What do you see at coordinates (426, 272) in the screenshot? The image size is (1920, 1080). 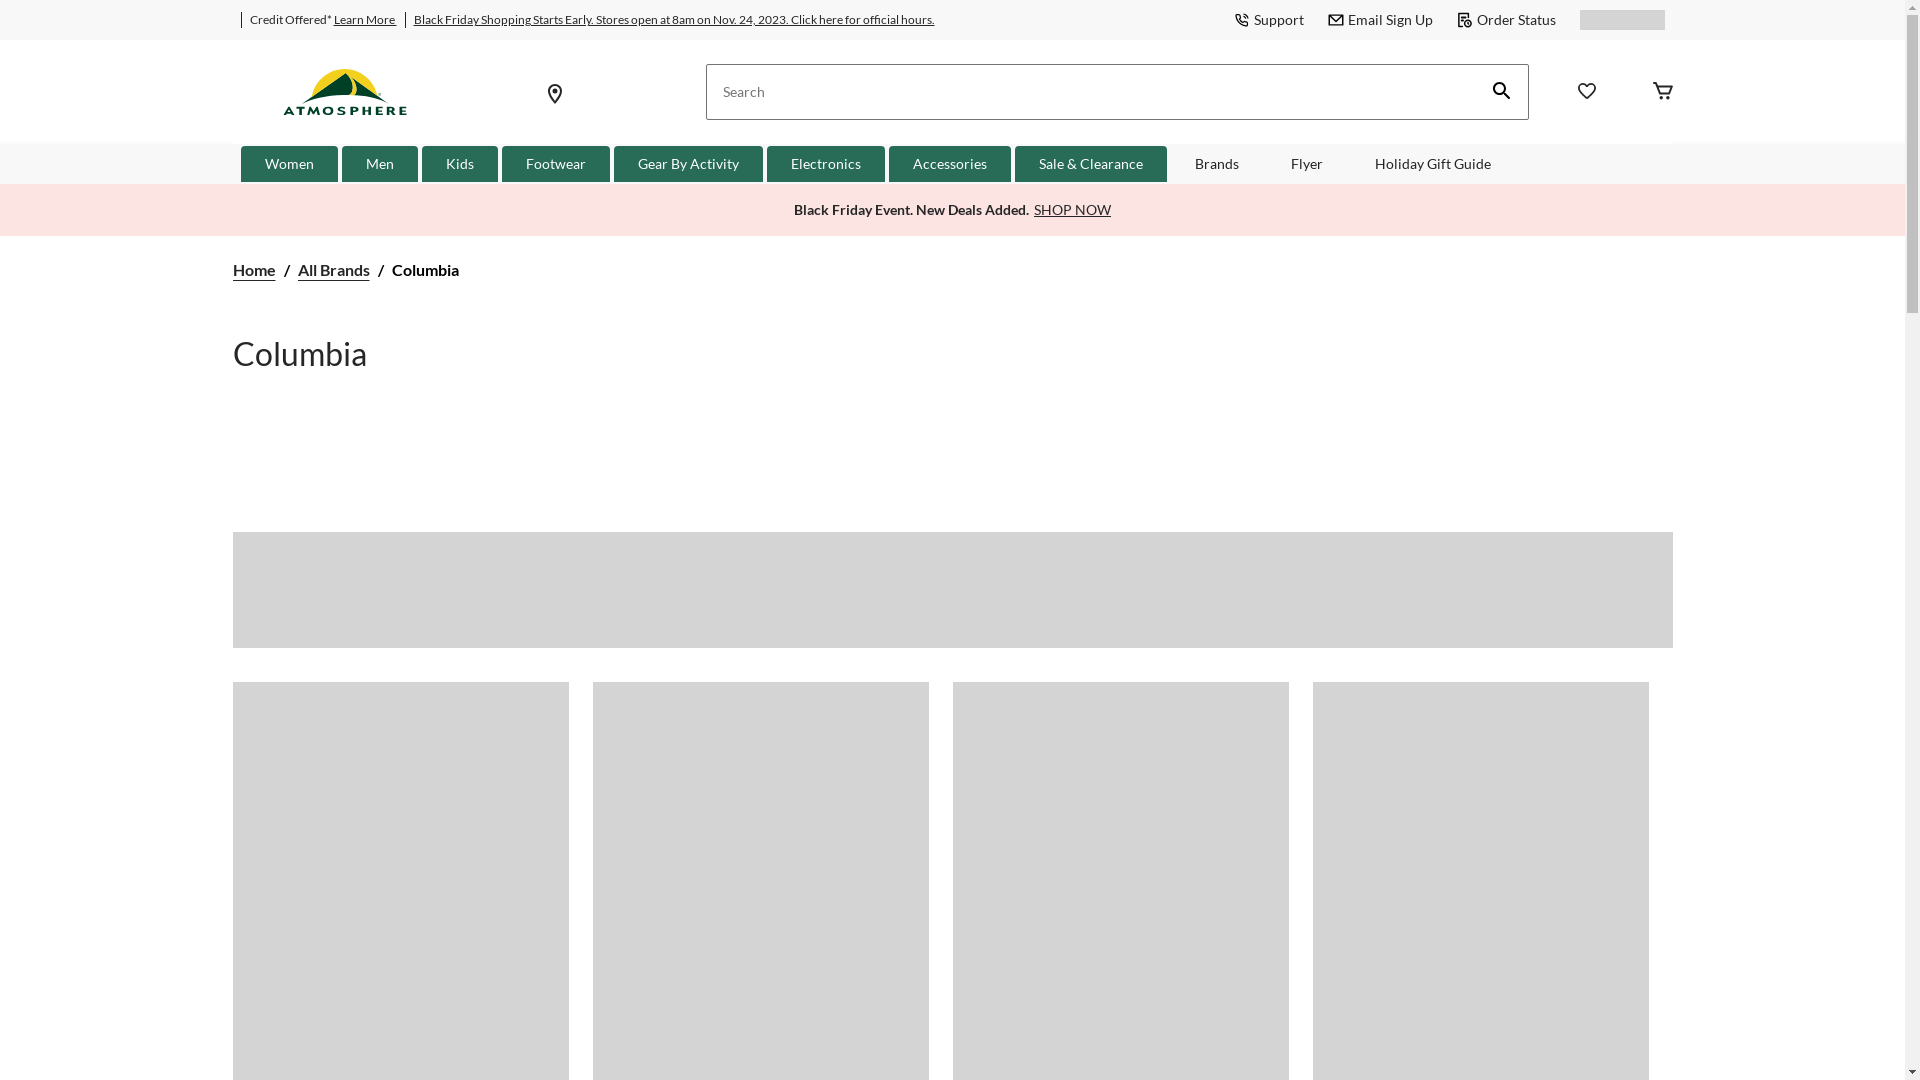 I see `Columbia` at bounding box center [426, 272].